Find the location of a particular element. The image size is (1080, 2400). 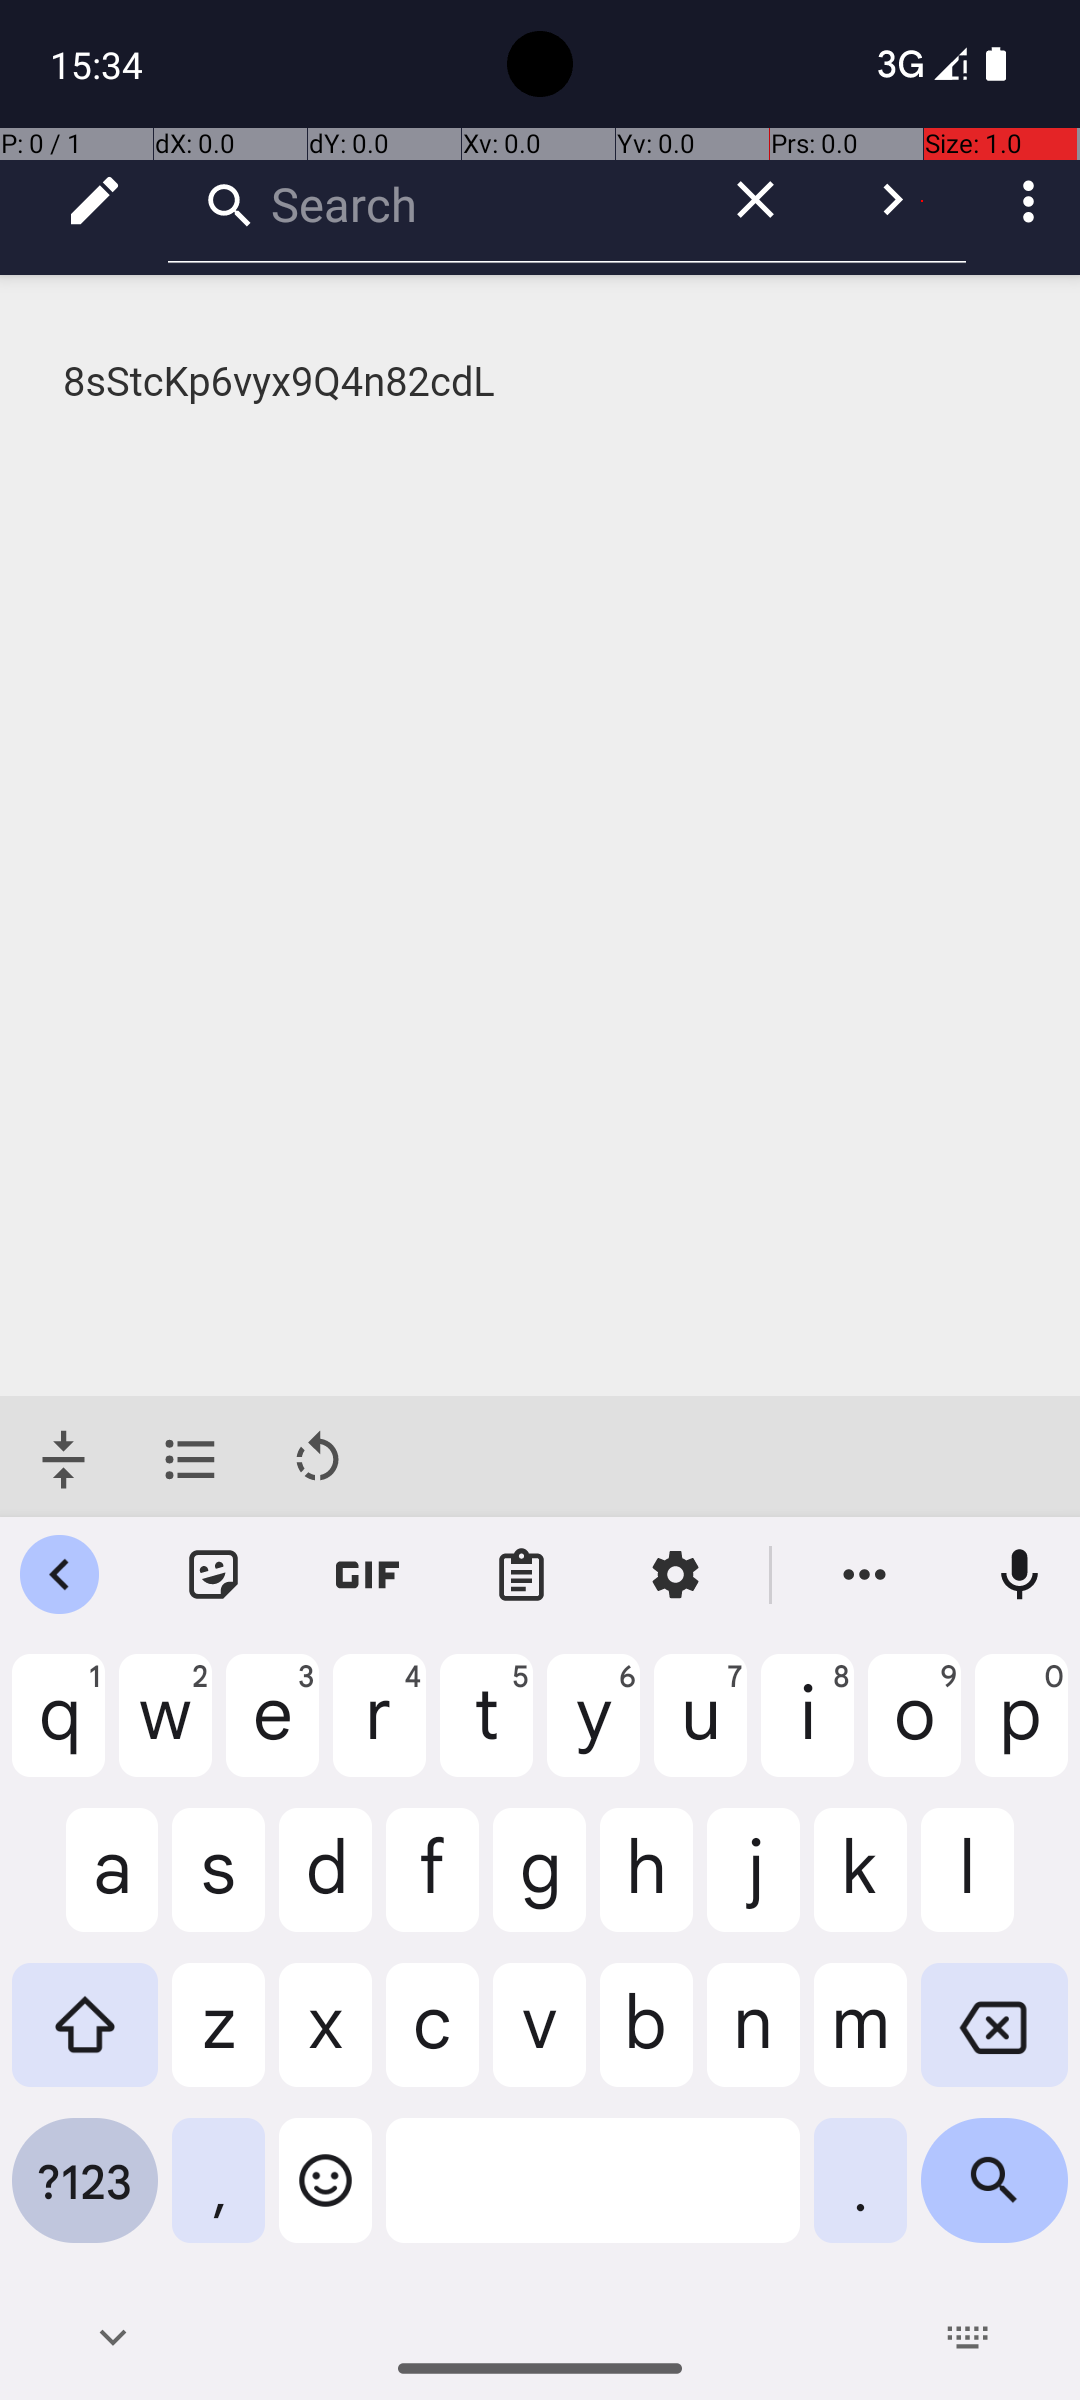

Clear query is located at coordinates (756, 200).